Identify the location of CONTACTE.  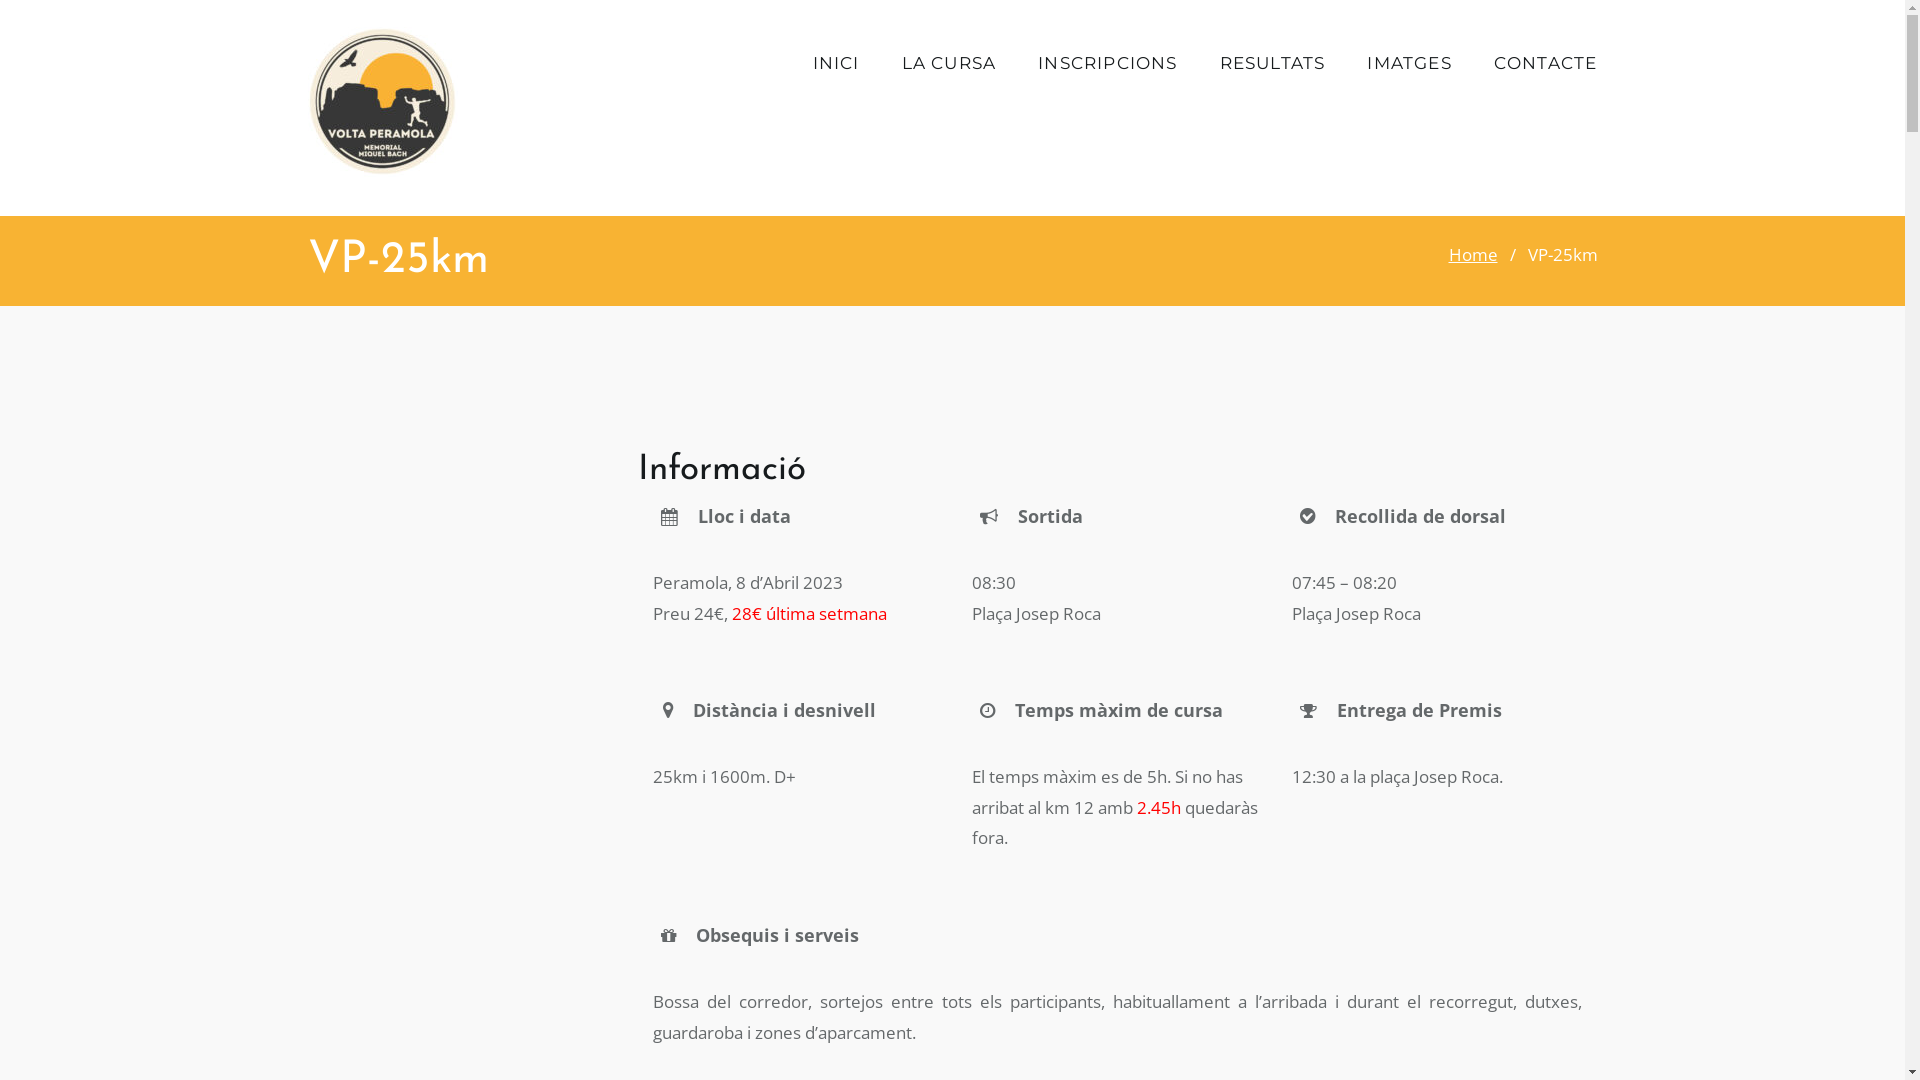
(1546, 60).